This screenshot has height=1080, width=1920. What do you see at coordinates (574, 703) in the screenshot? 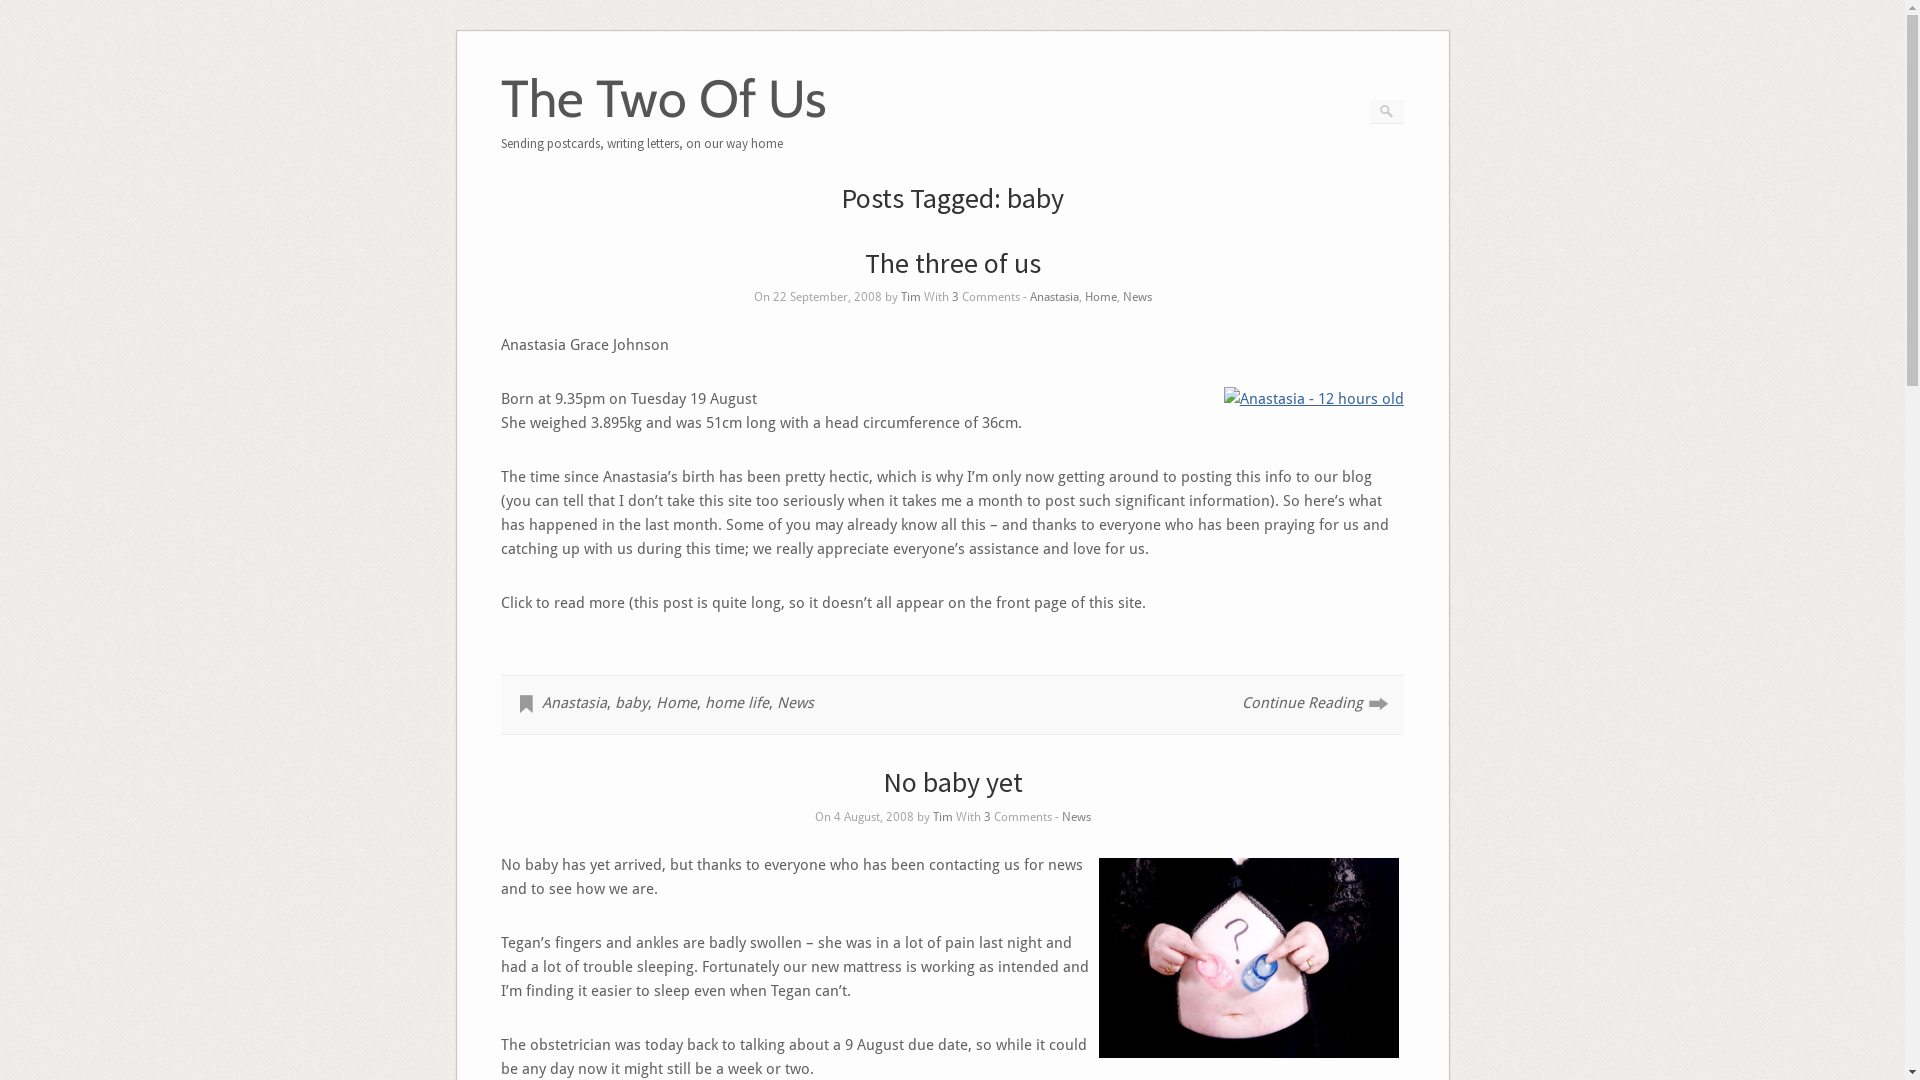
I see `Anastasia` at bounding box center [574, 703].